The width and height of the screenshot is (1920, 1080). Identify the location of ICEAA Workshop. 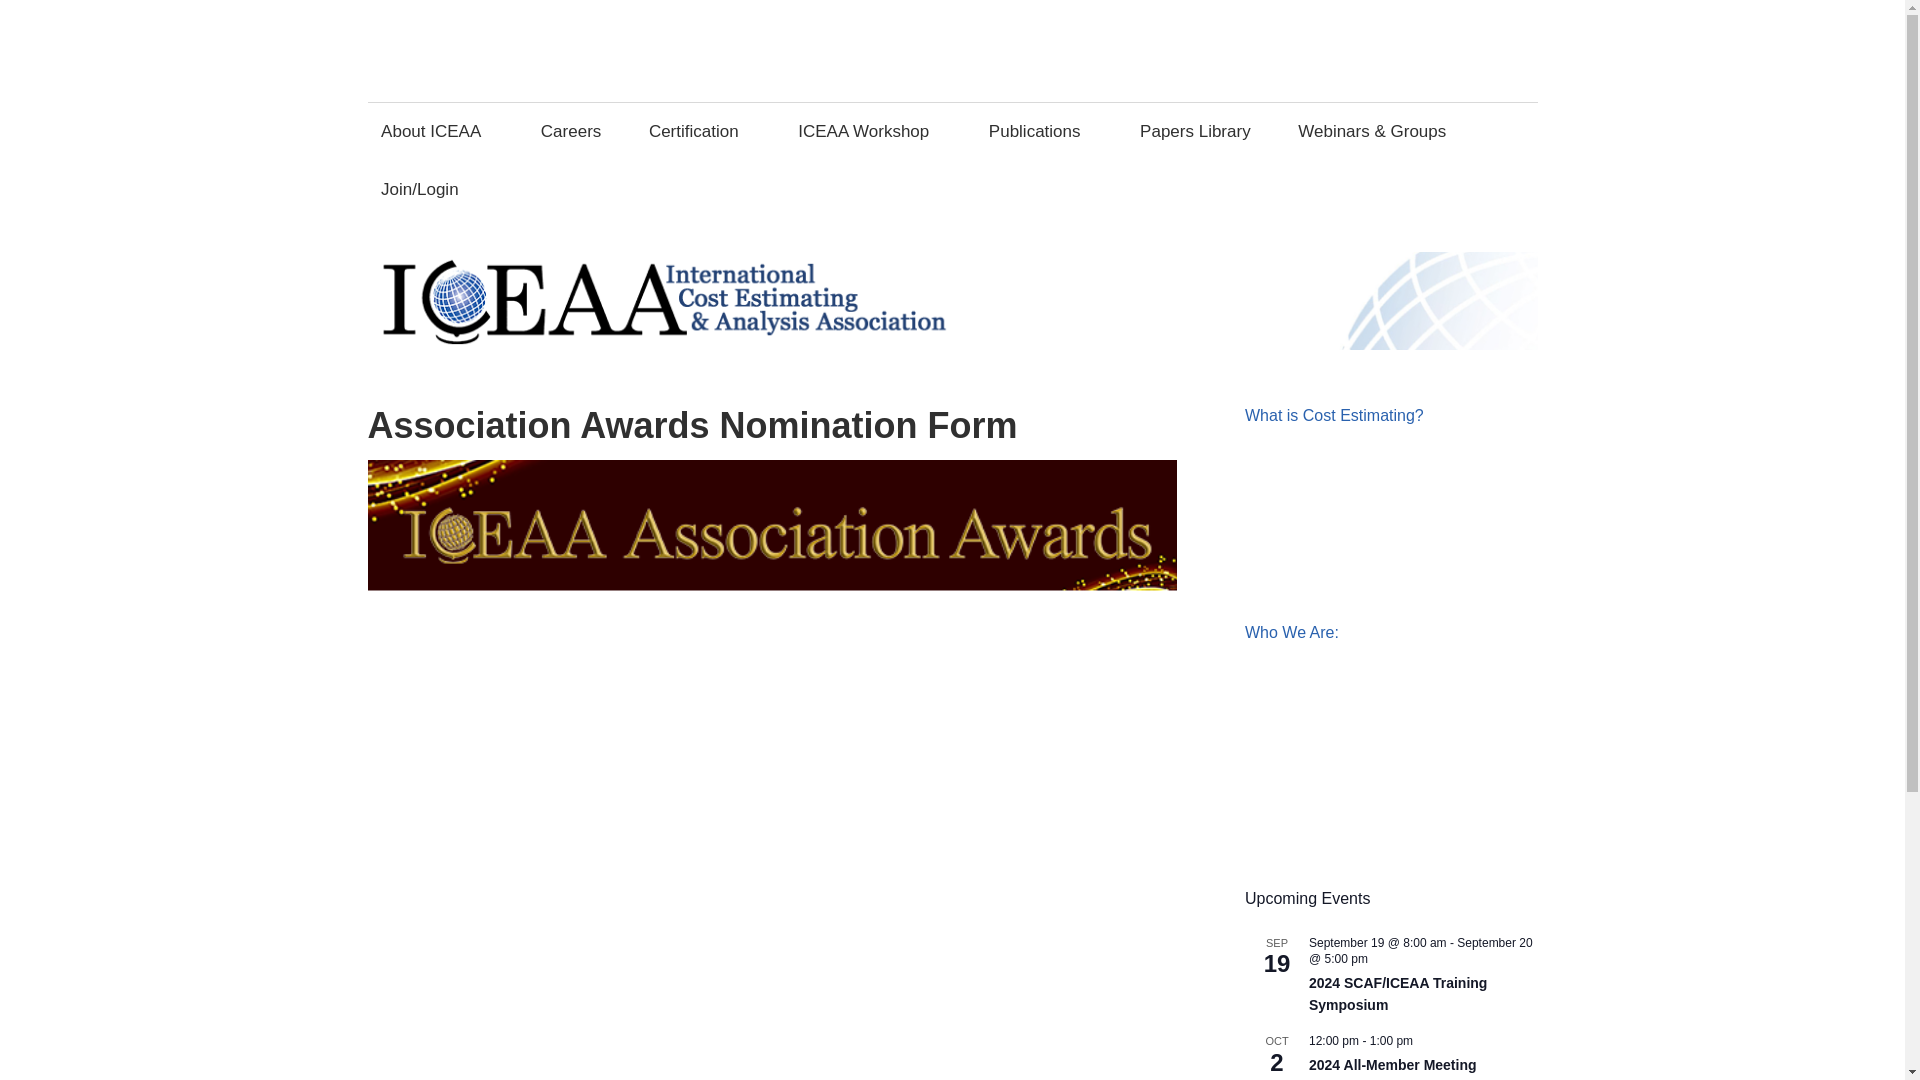
(870, 130).